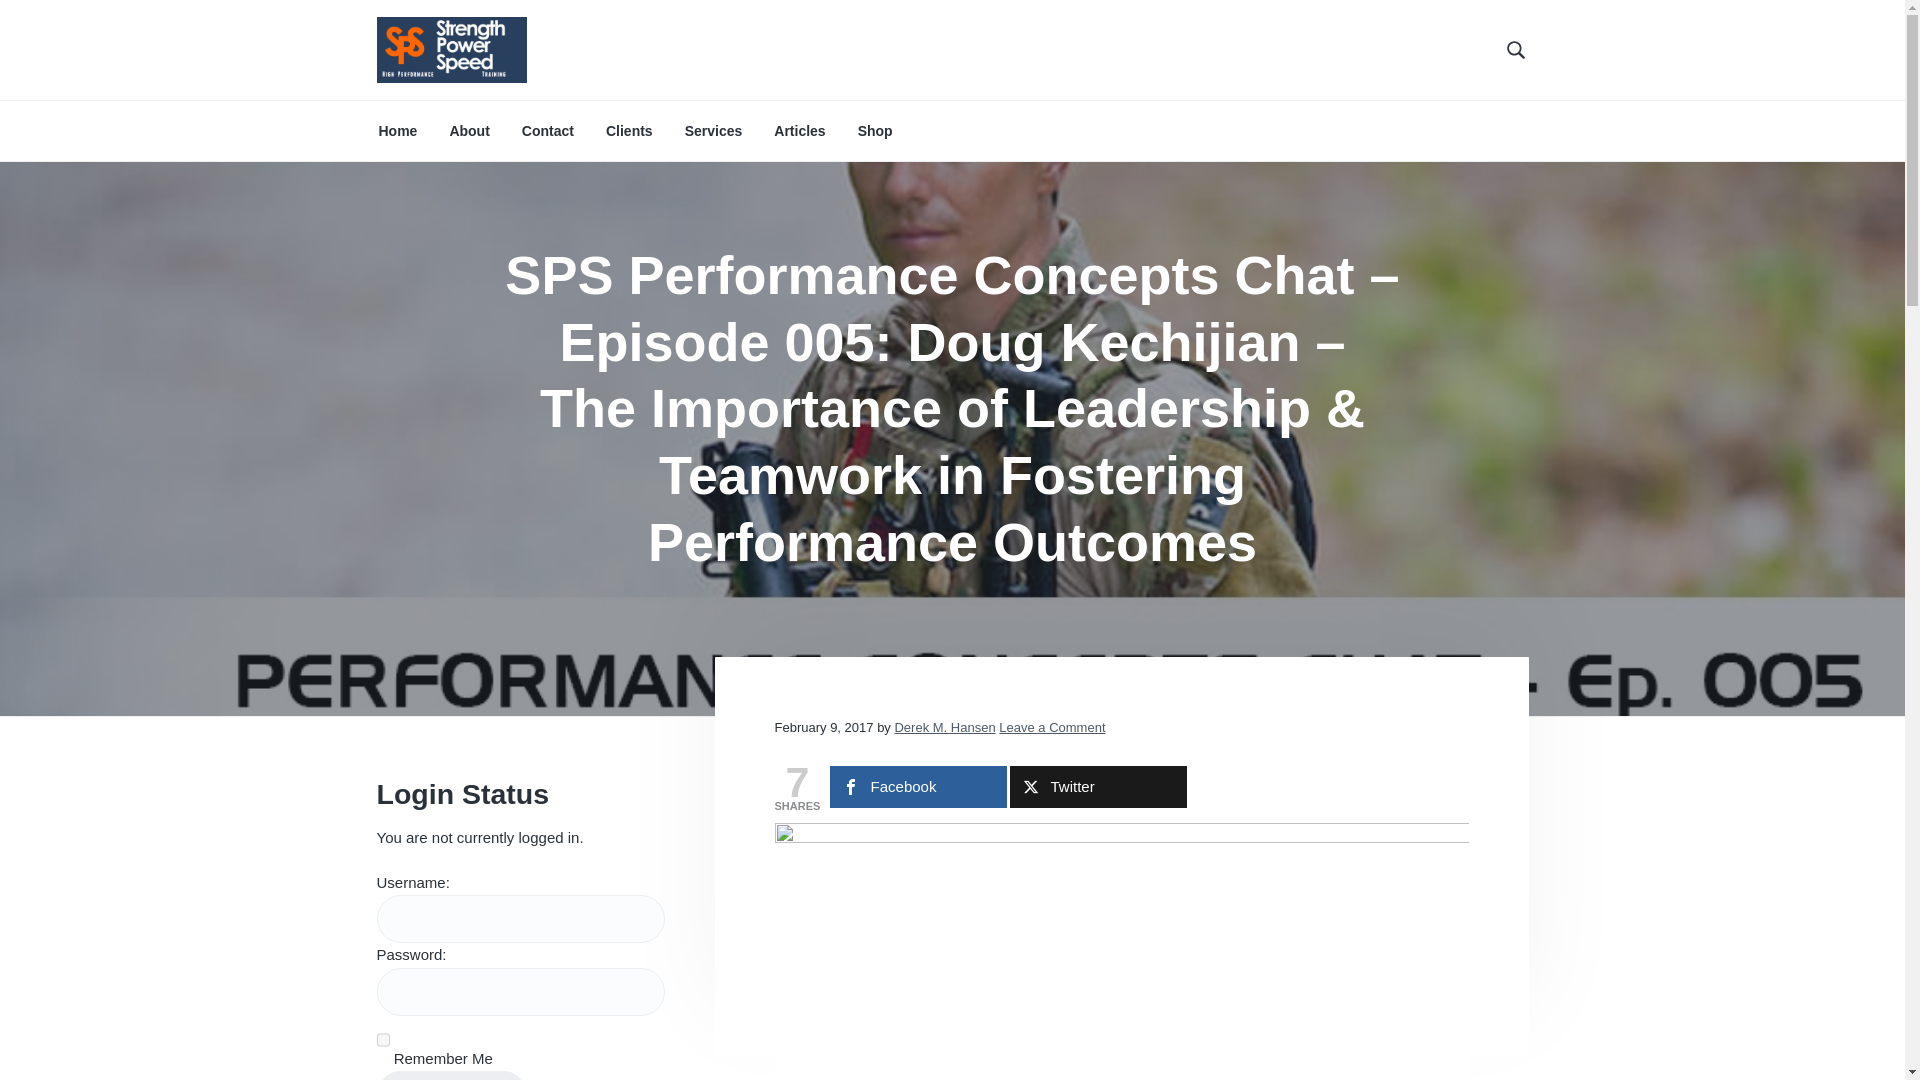 This screenshot has height=1080, width=1920. I want to click on Services, so click(714, 130).